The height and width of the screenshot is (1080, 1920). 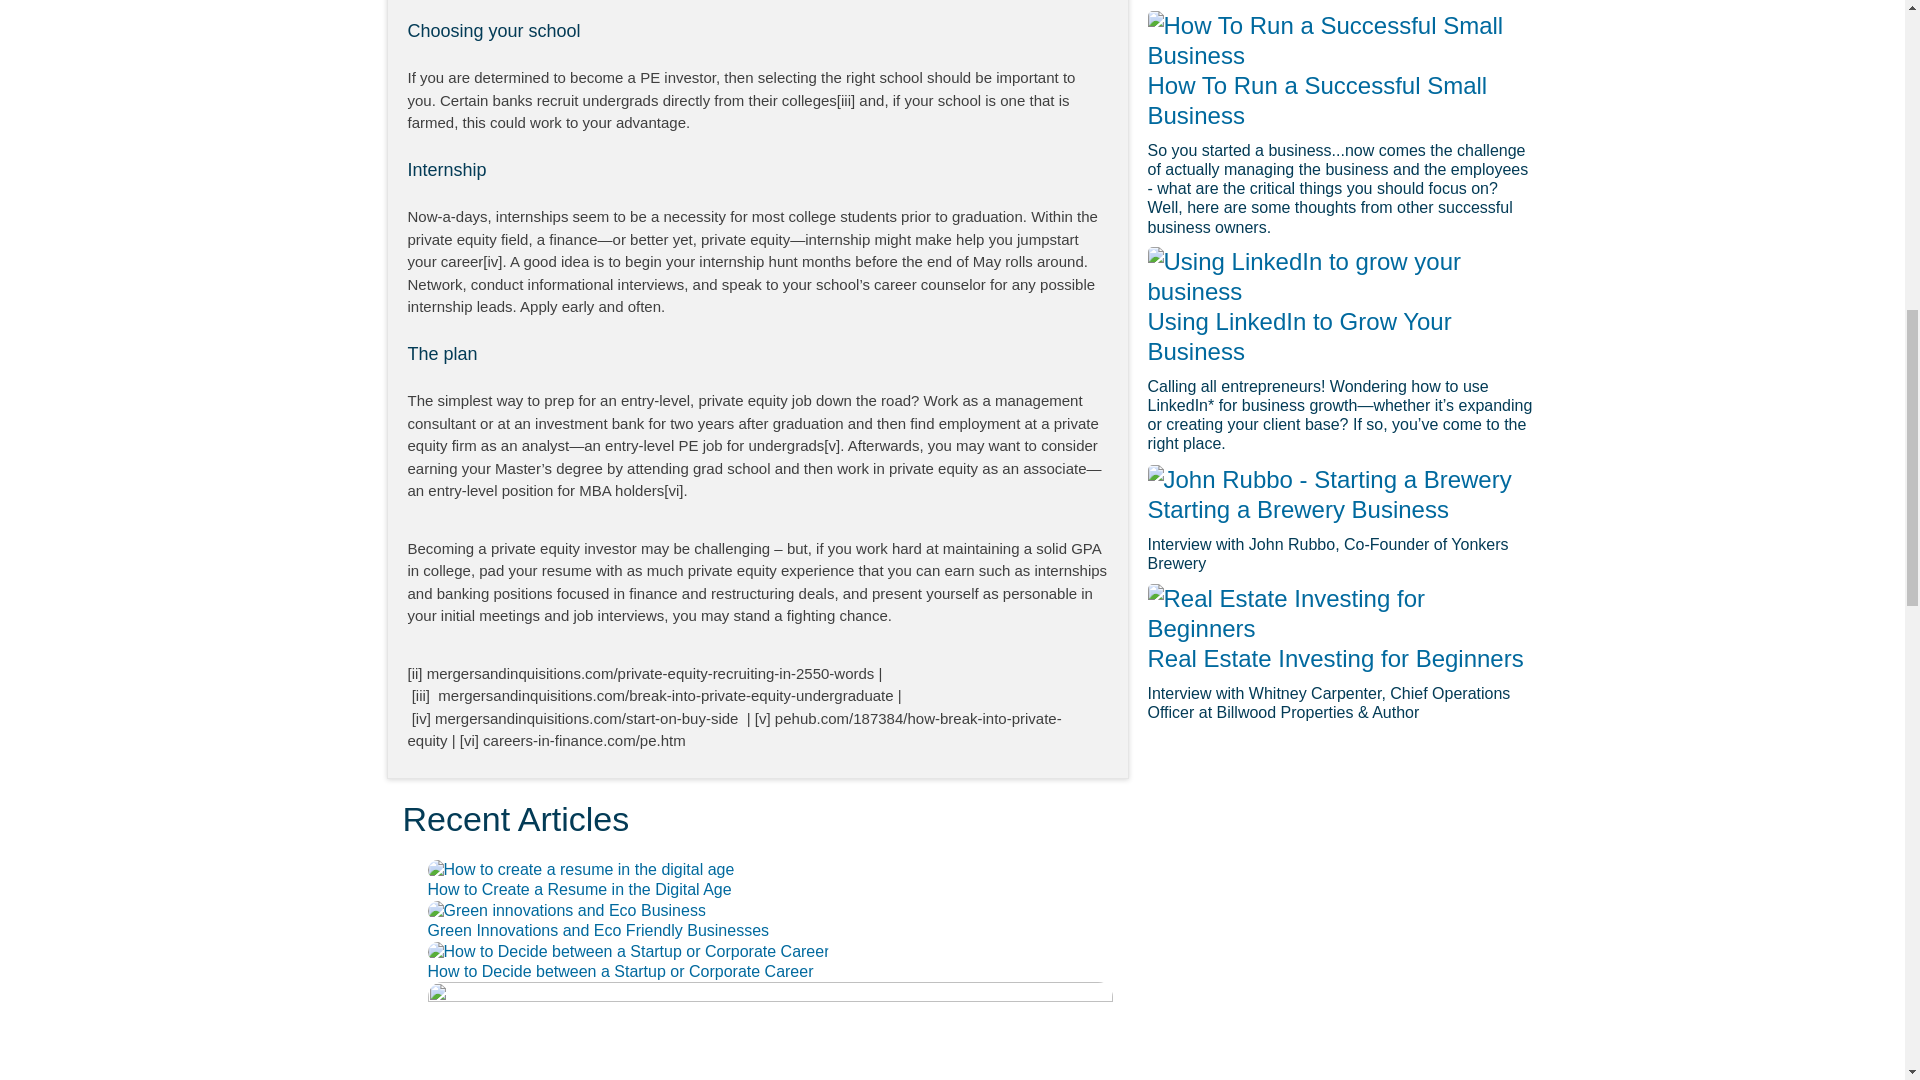 I want to click on Green Innovations and Eco Friendly Businesses, so click(x=598, y=930).